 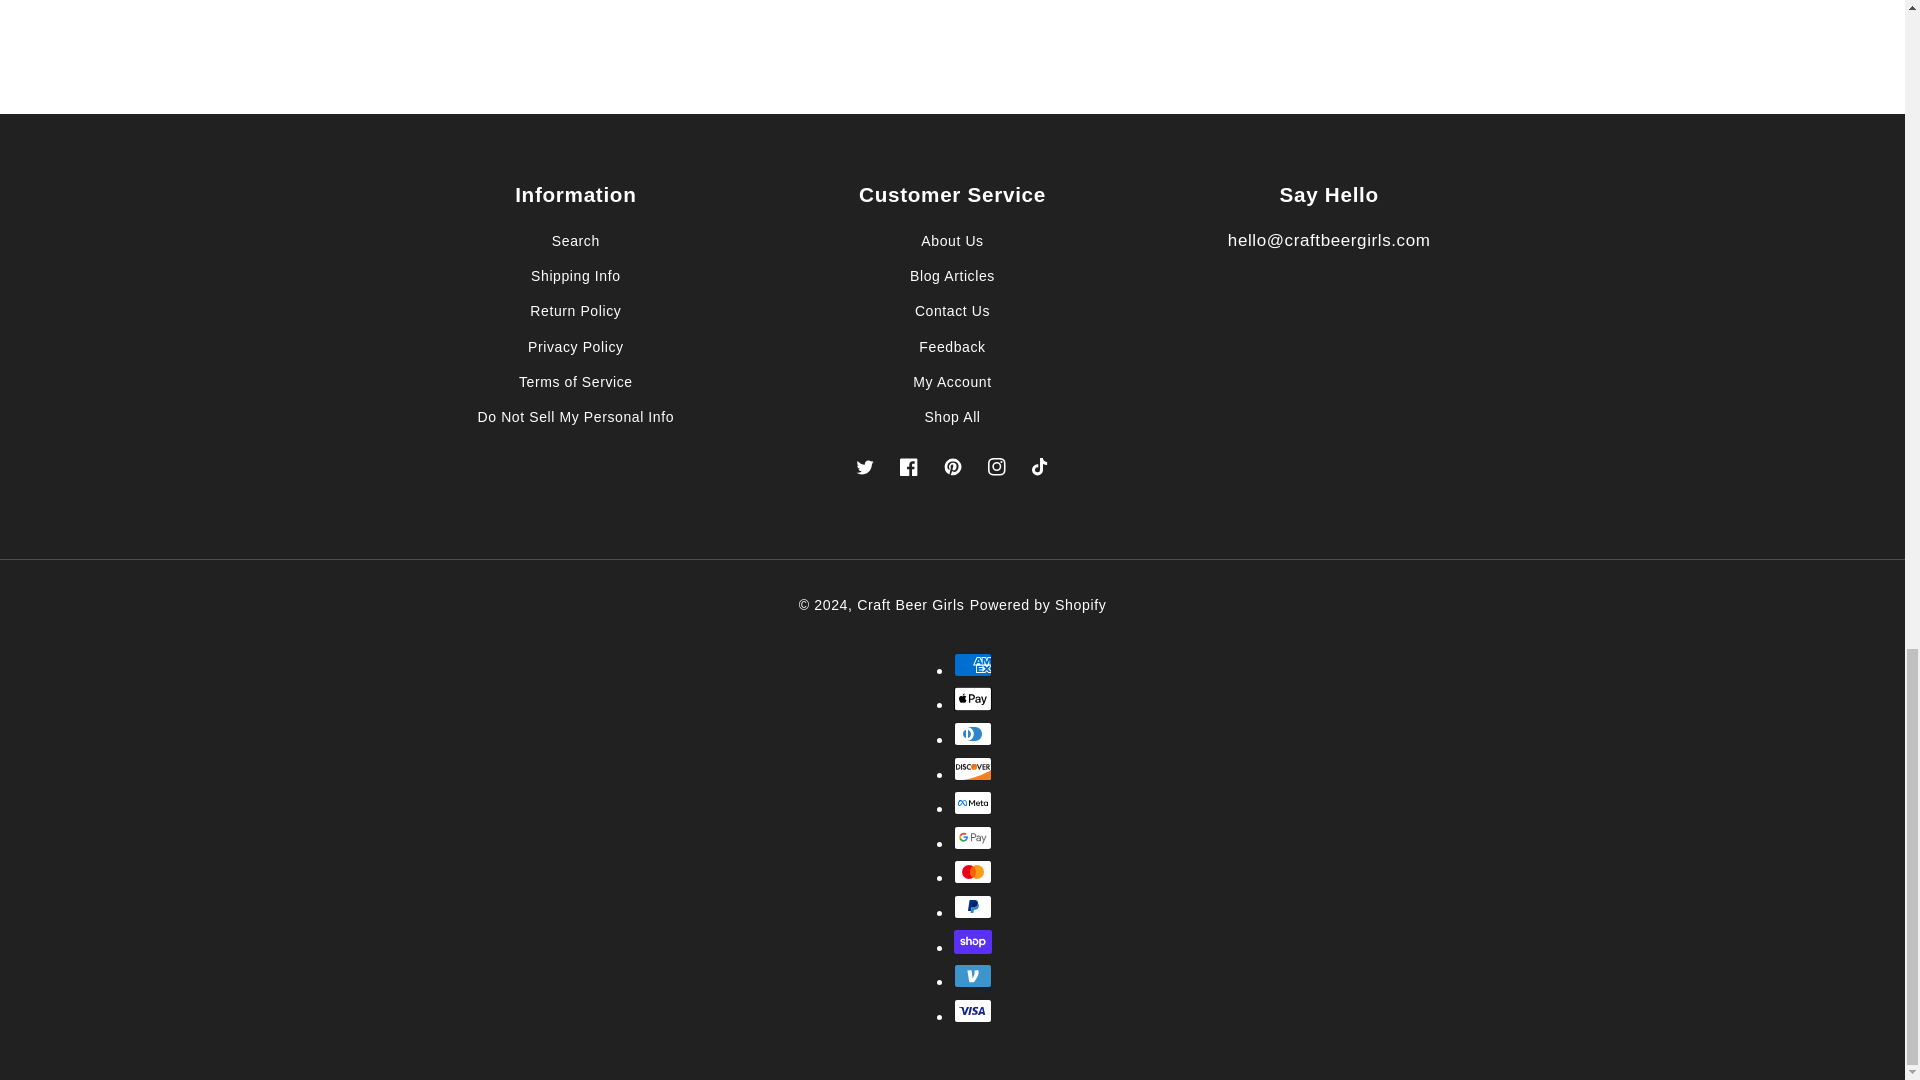 What do you see at coordinates (973, 698) in the screenshot?
I see `Apple Pay` at bounding box center [973, 698].